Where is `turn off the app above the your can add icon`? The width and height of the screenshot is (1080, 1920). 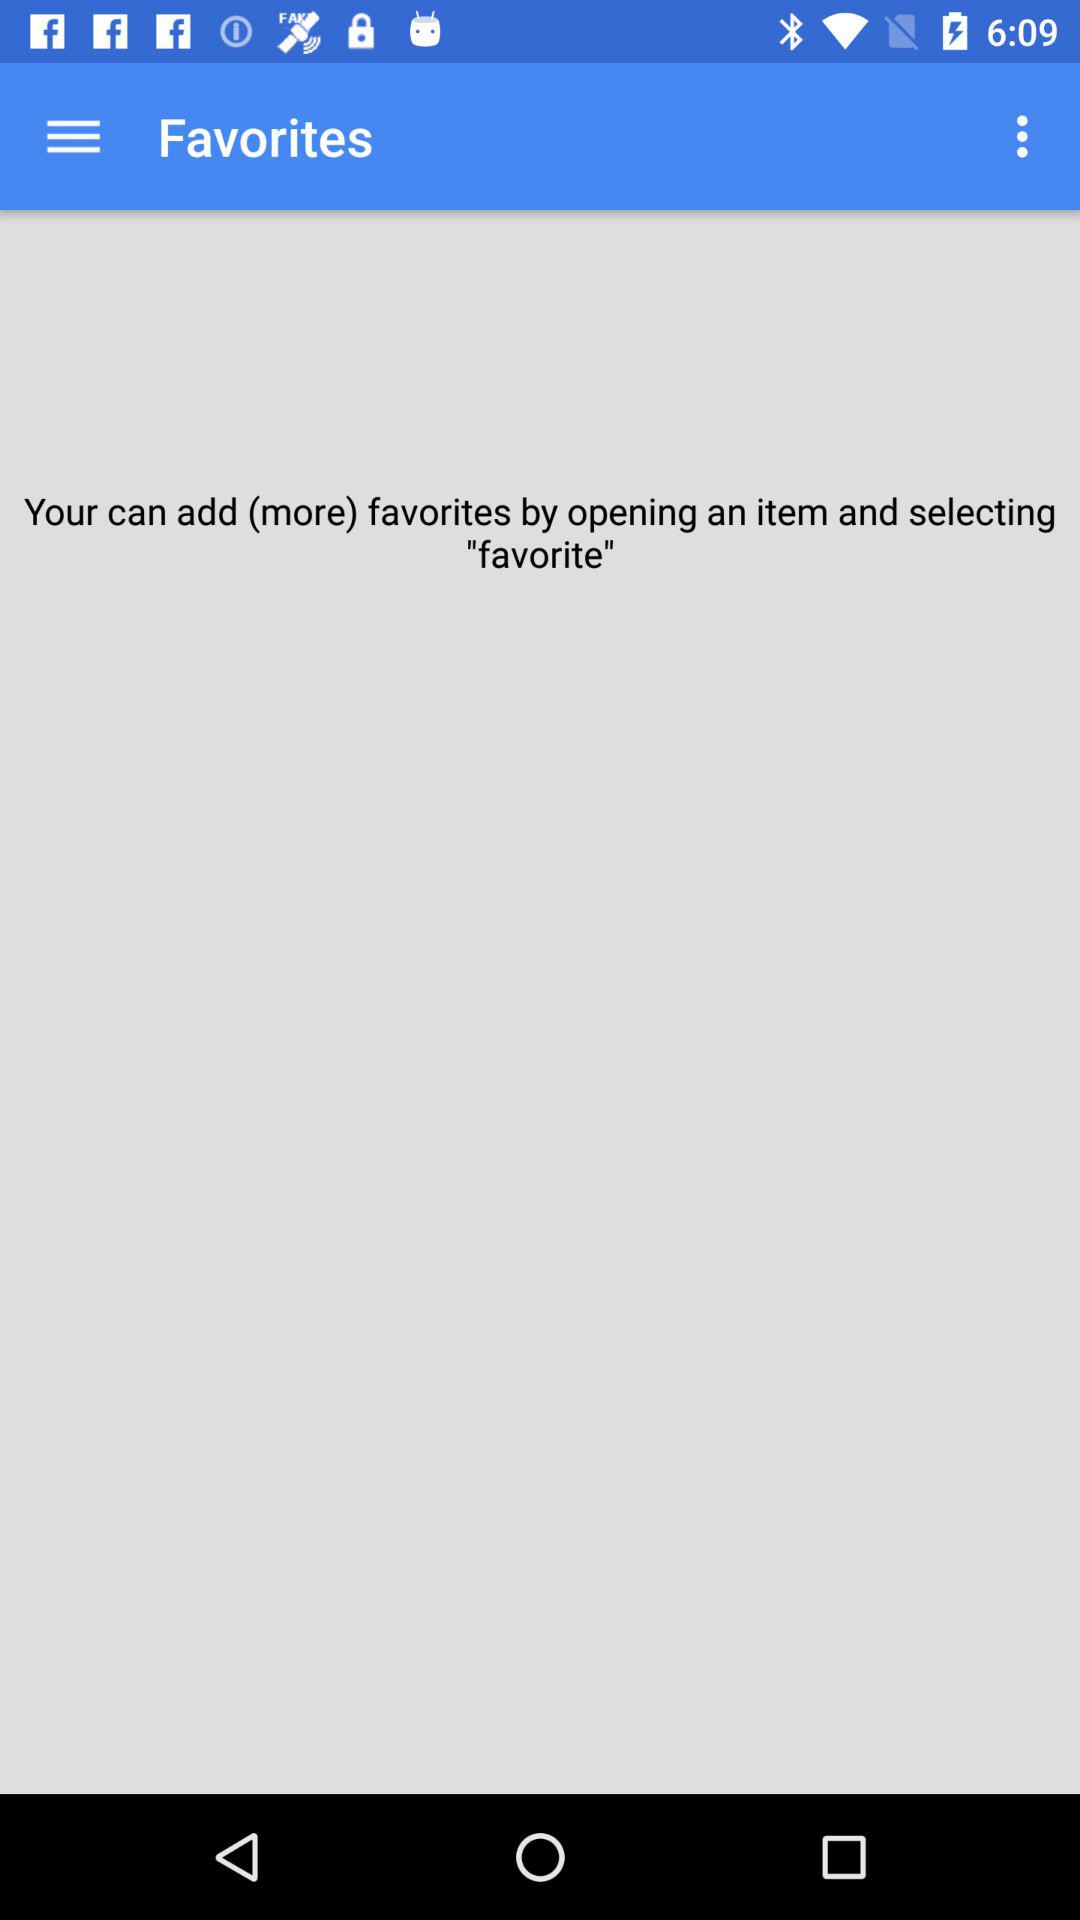
turn off the app above the your can add icon is located at coordinates (1028, 136).